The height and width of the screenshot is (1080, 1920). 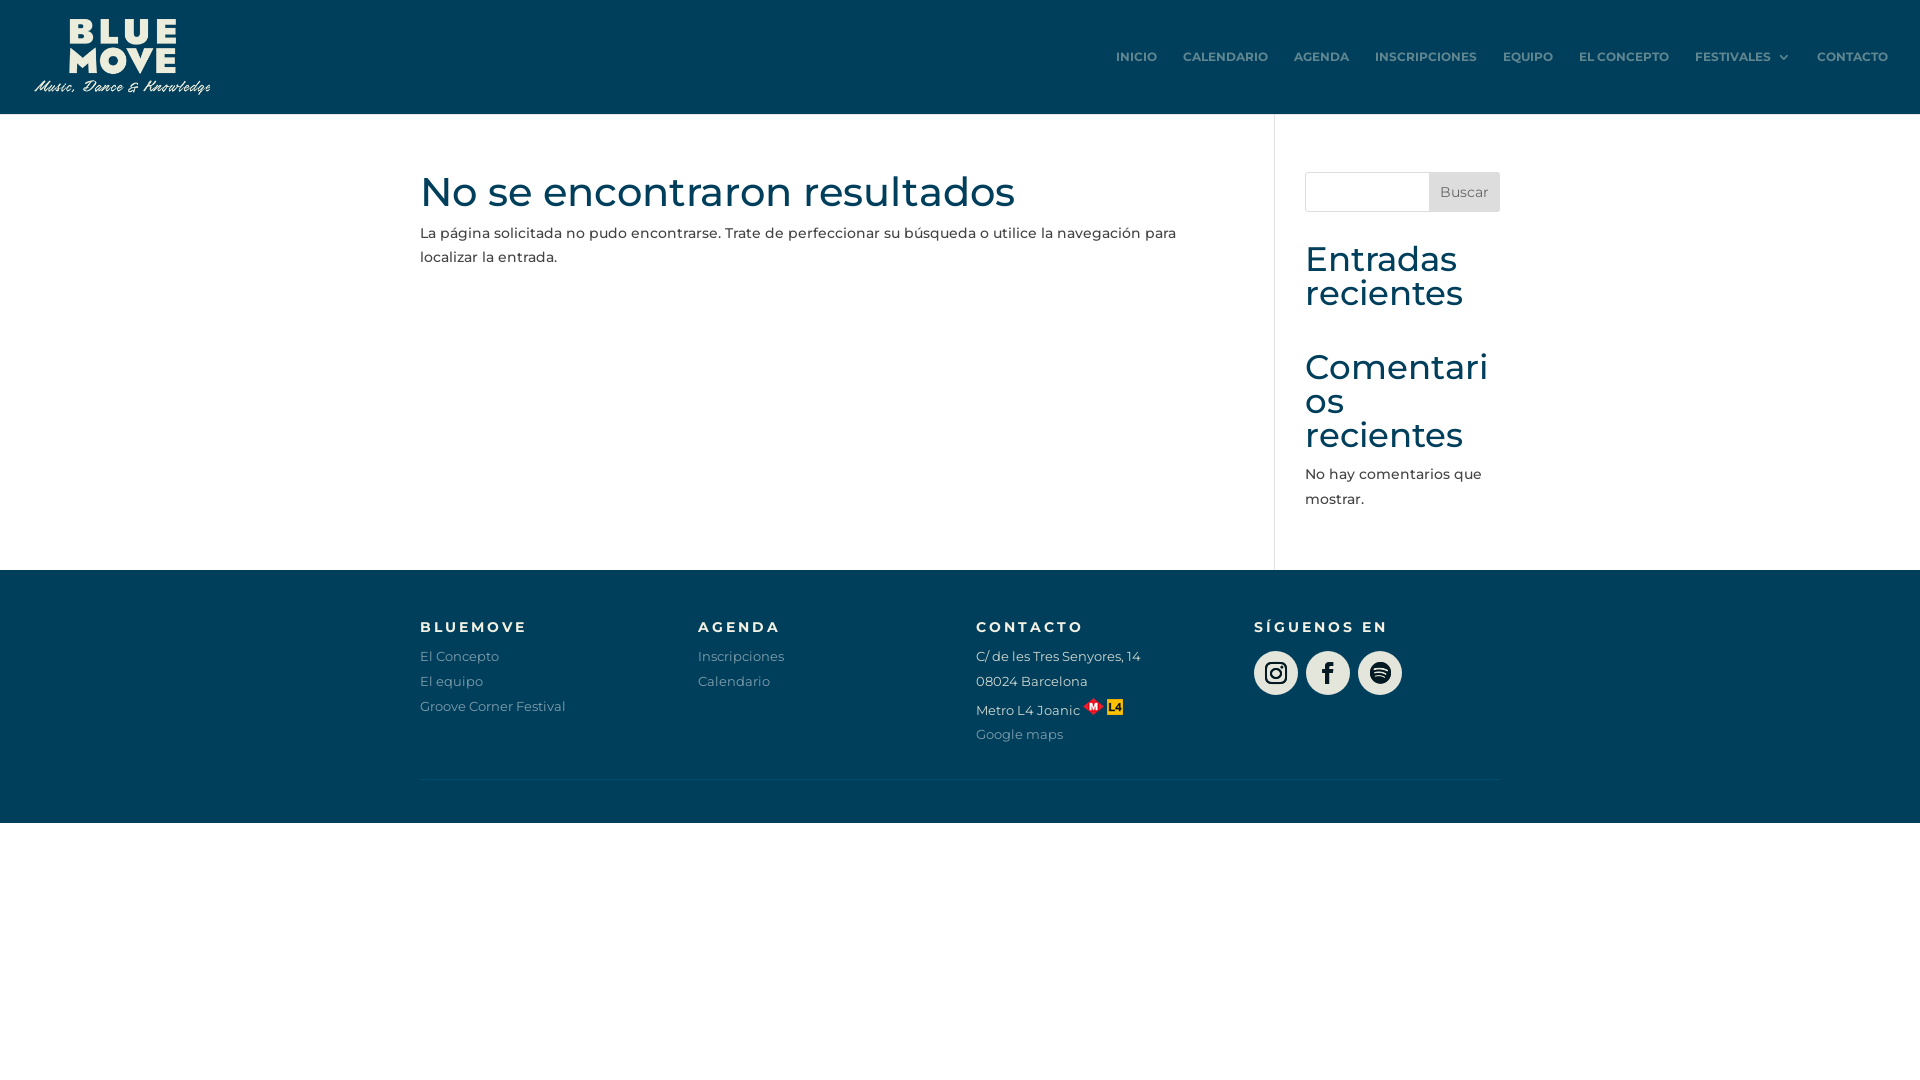 What do you see at coordinates (1624, 82) in the screenshot?
I see `EL CONCEPTO` at bounding box center [1624, 82].